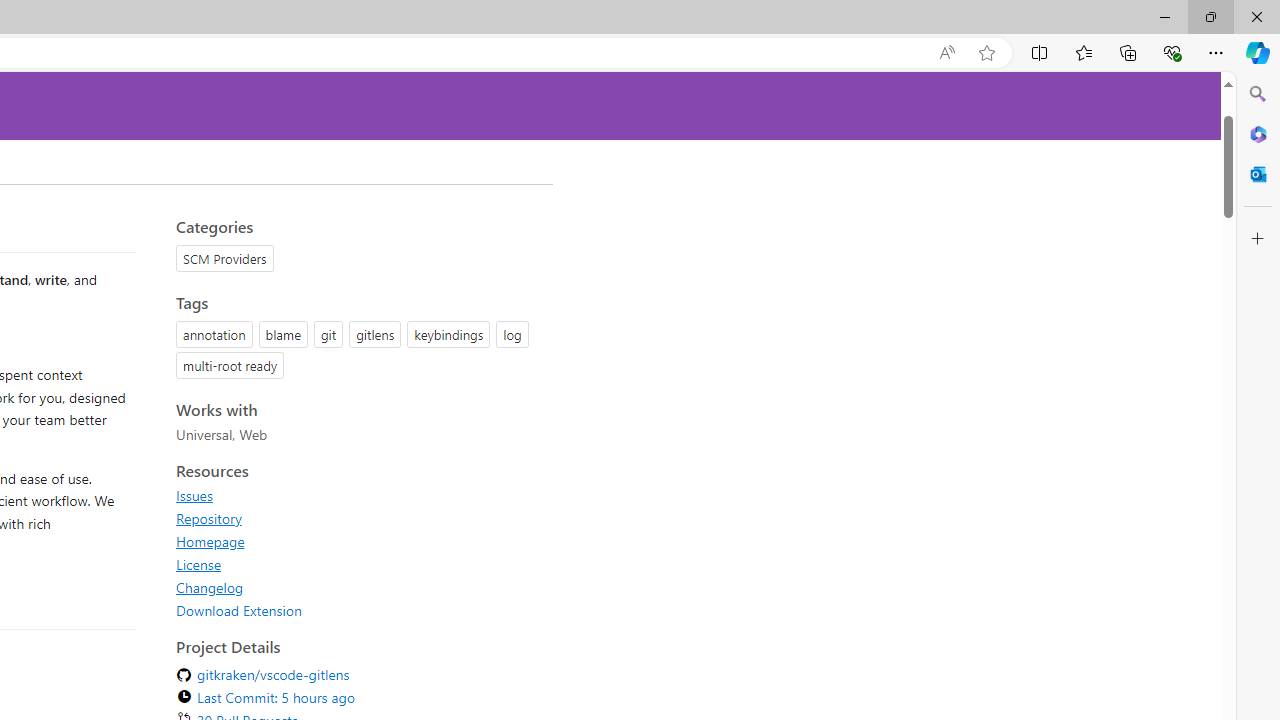 The height and width of the screenshot is (720, 1280). I want to click on Search, so click(1258, 94).